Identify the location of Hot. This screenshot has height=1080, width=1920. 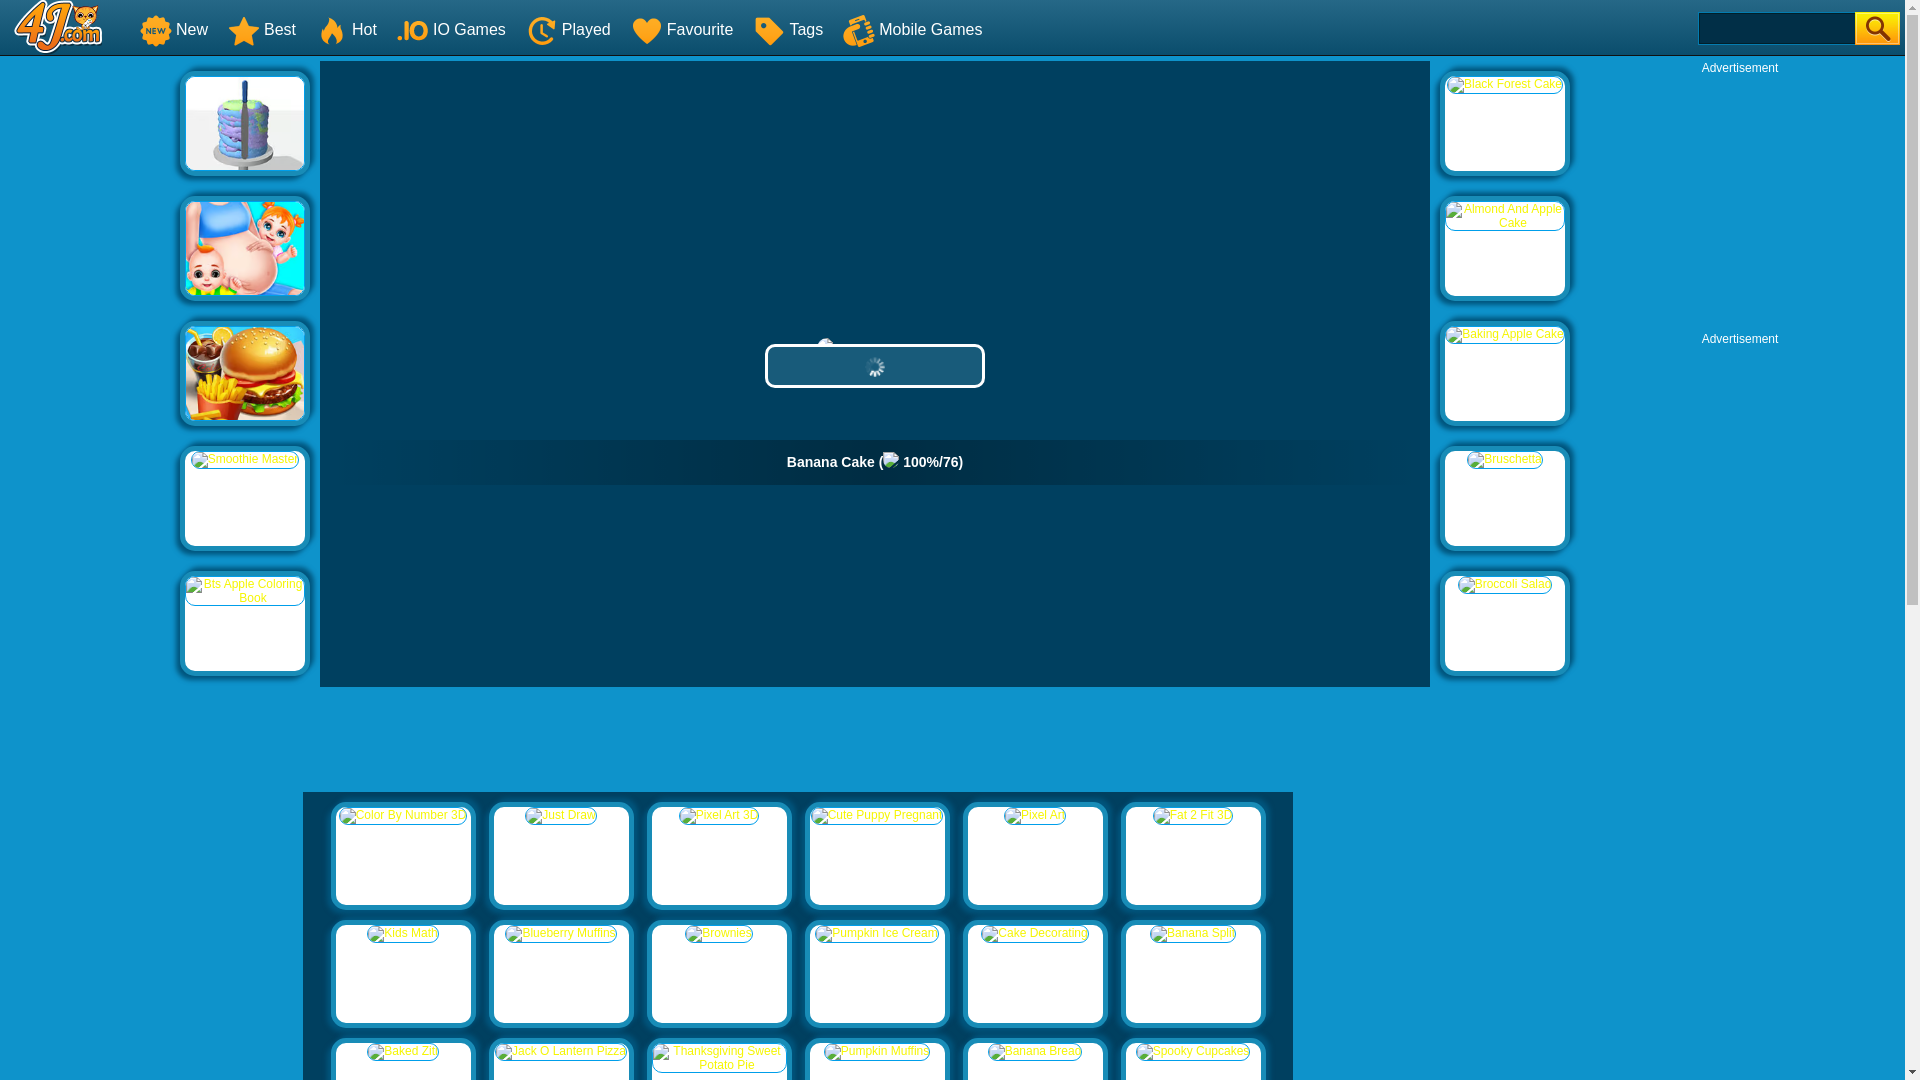
(346, 28).